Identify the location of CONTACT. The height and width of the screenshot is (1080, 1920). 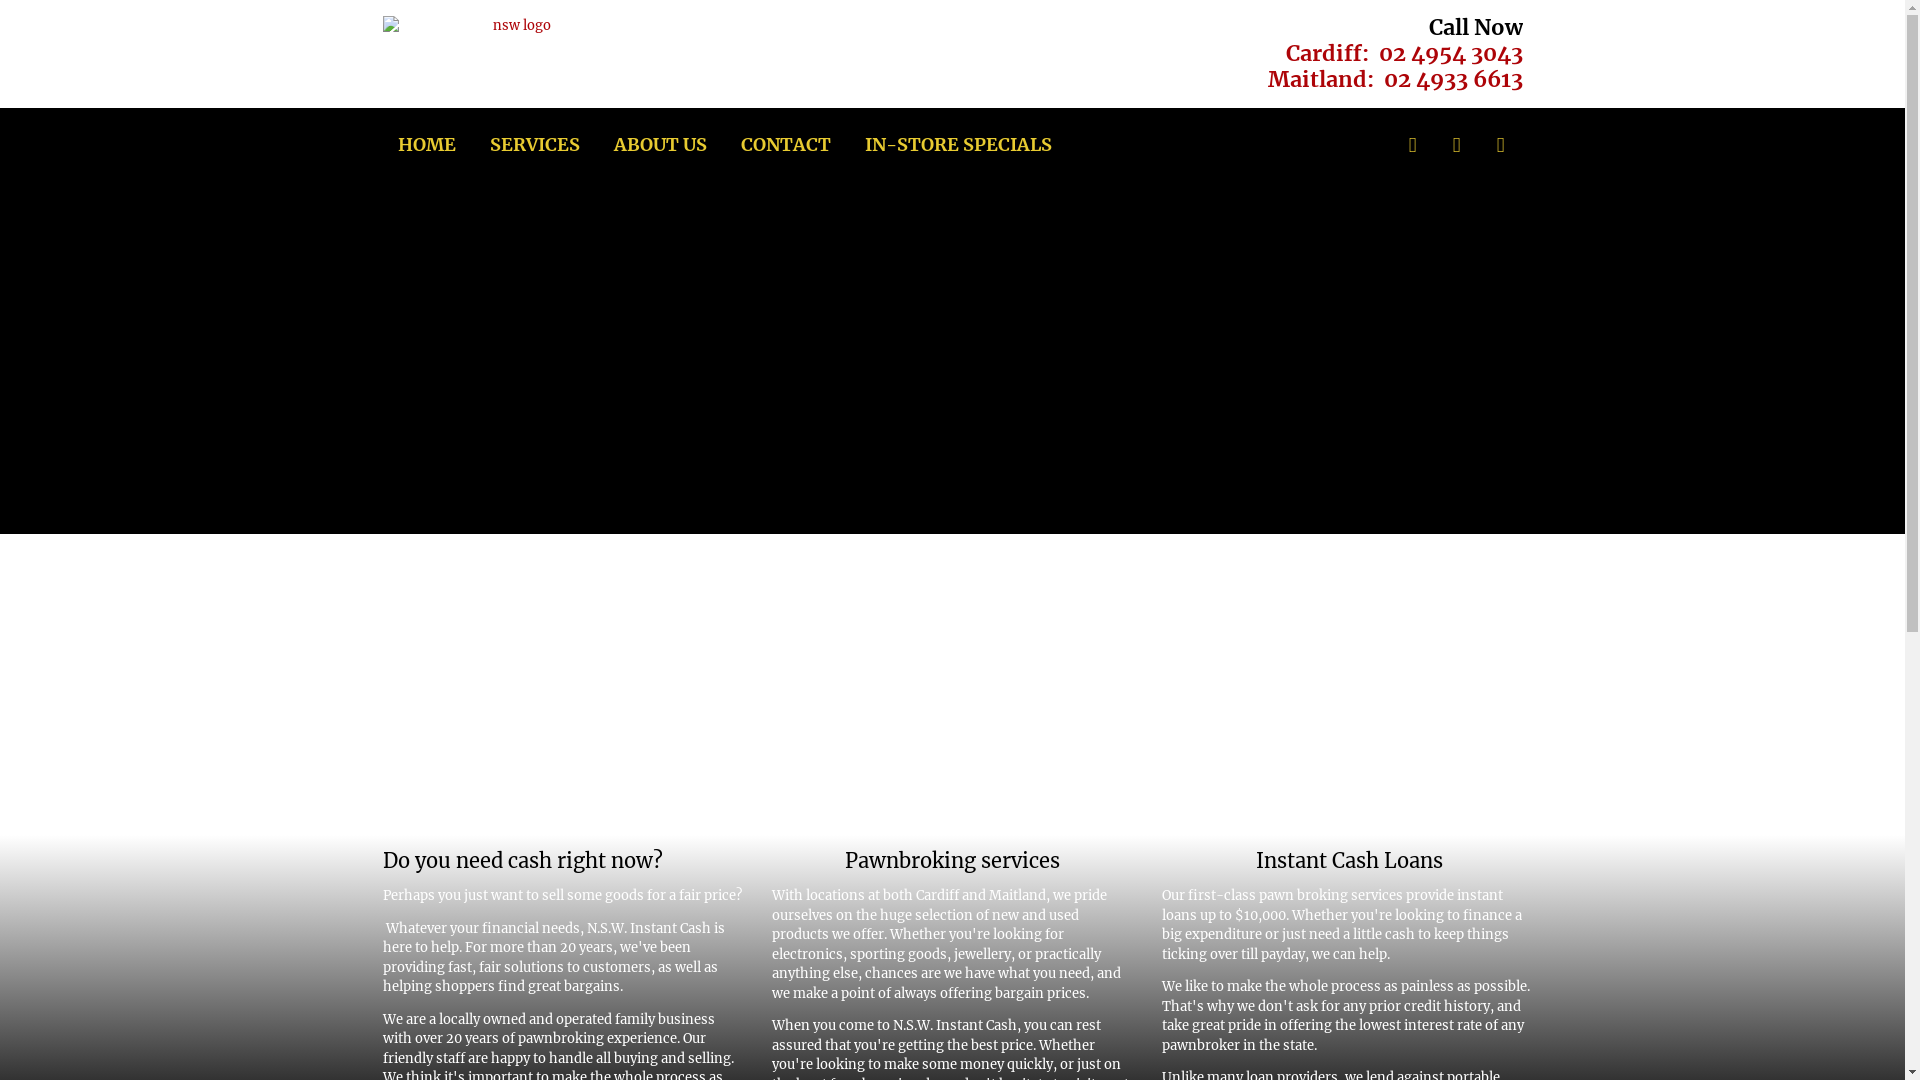
(785, 145).